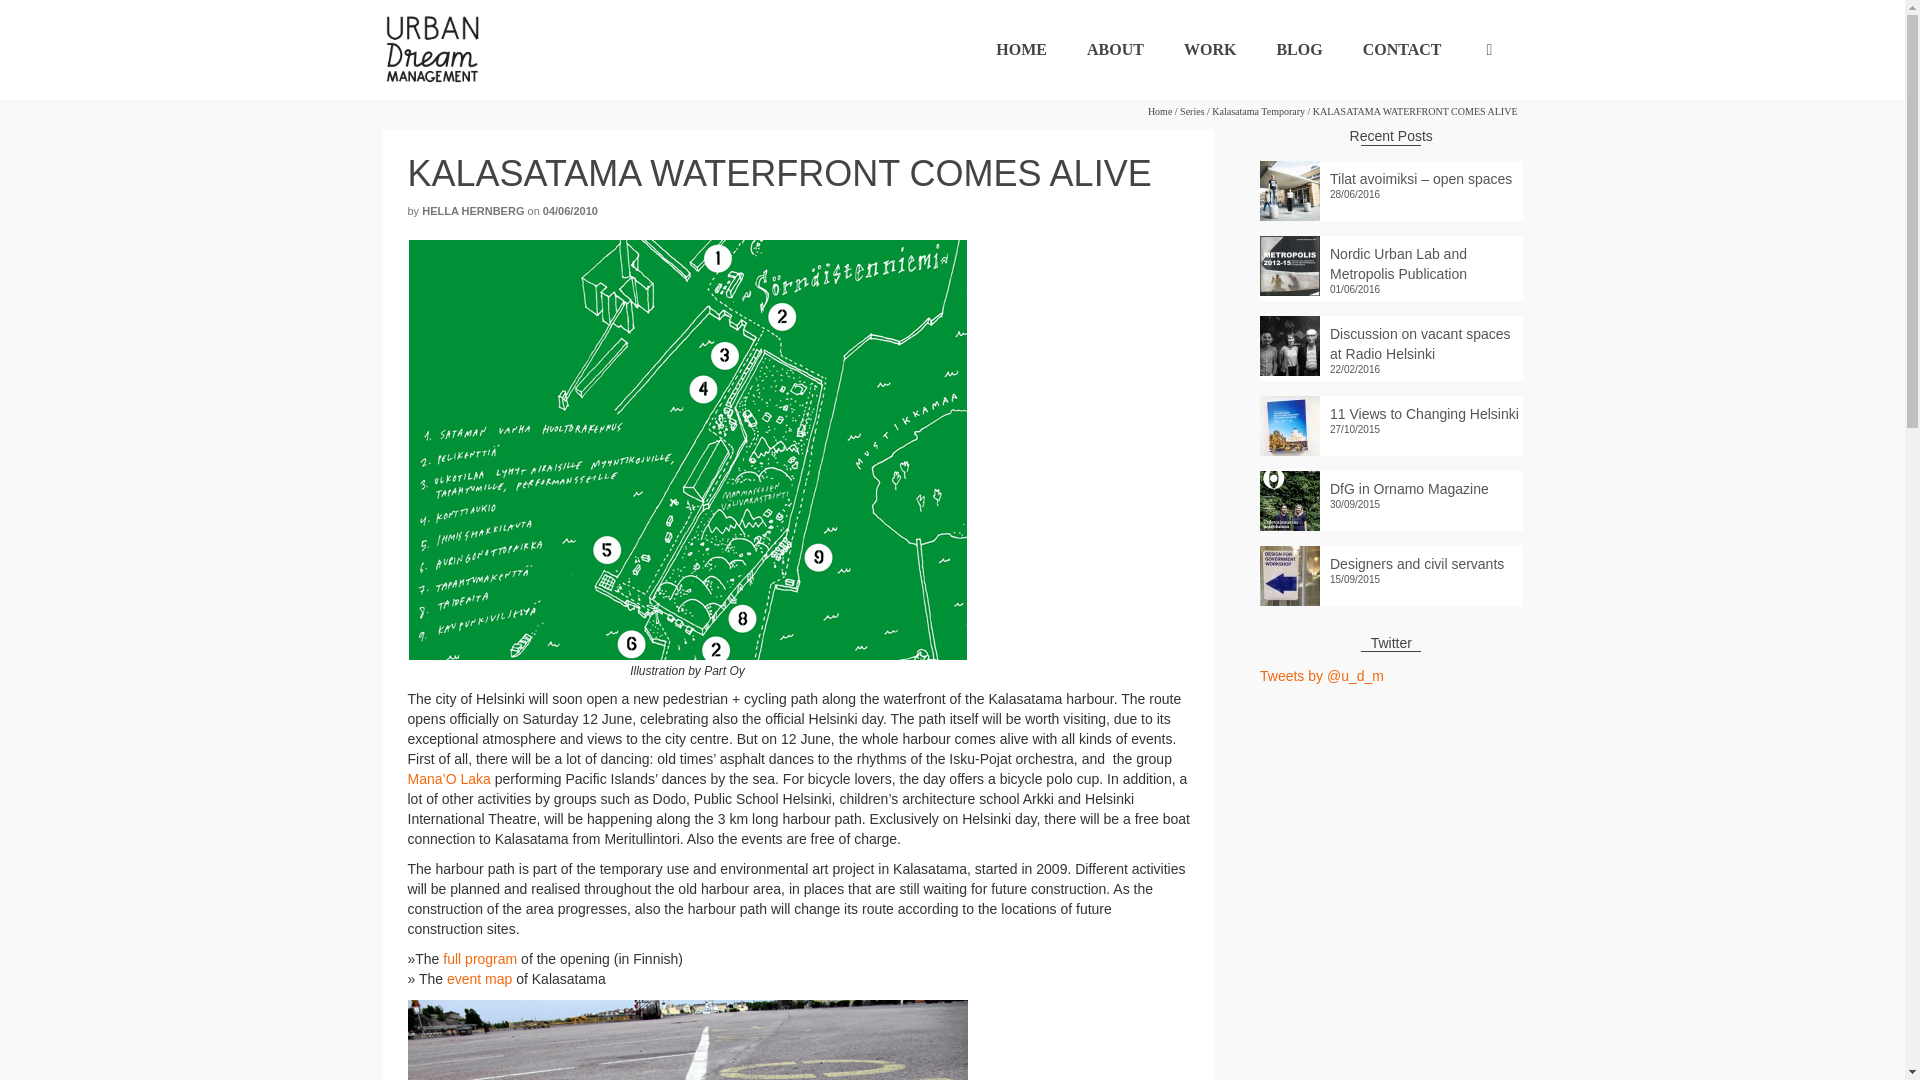  What do you see at coordinates (480, 958) in the screenshot?
I see `full program` at bounding box center [480, 958].